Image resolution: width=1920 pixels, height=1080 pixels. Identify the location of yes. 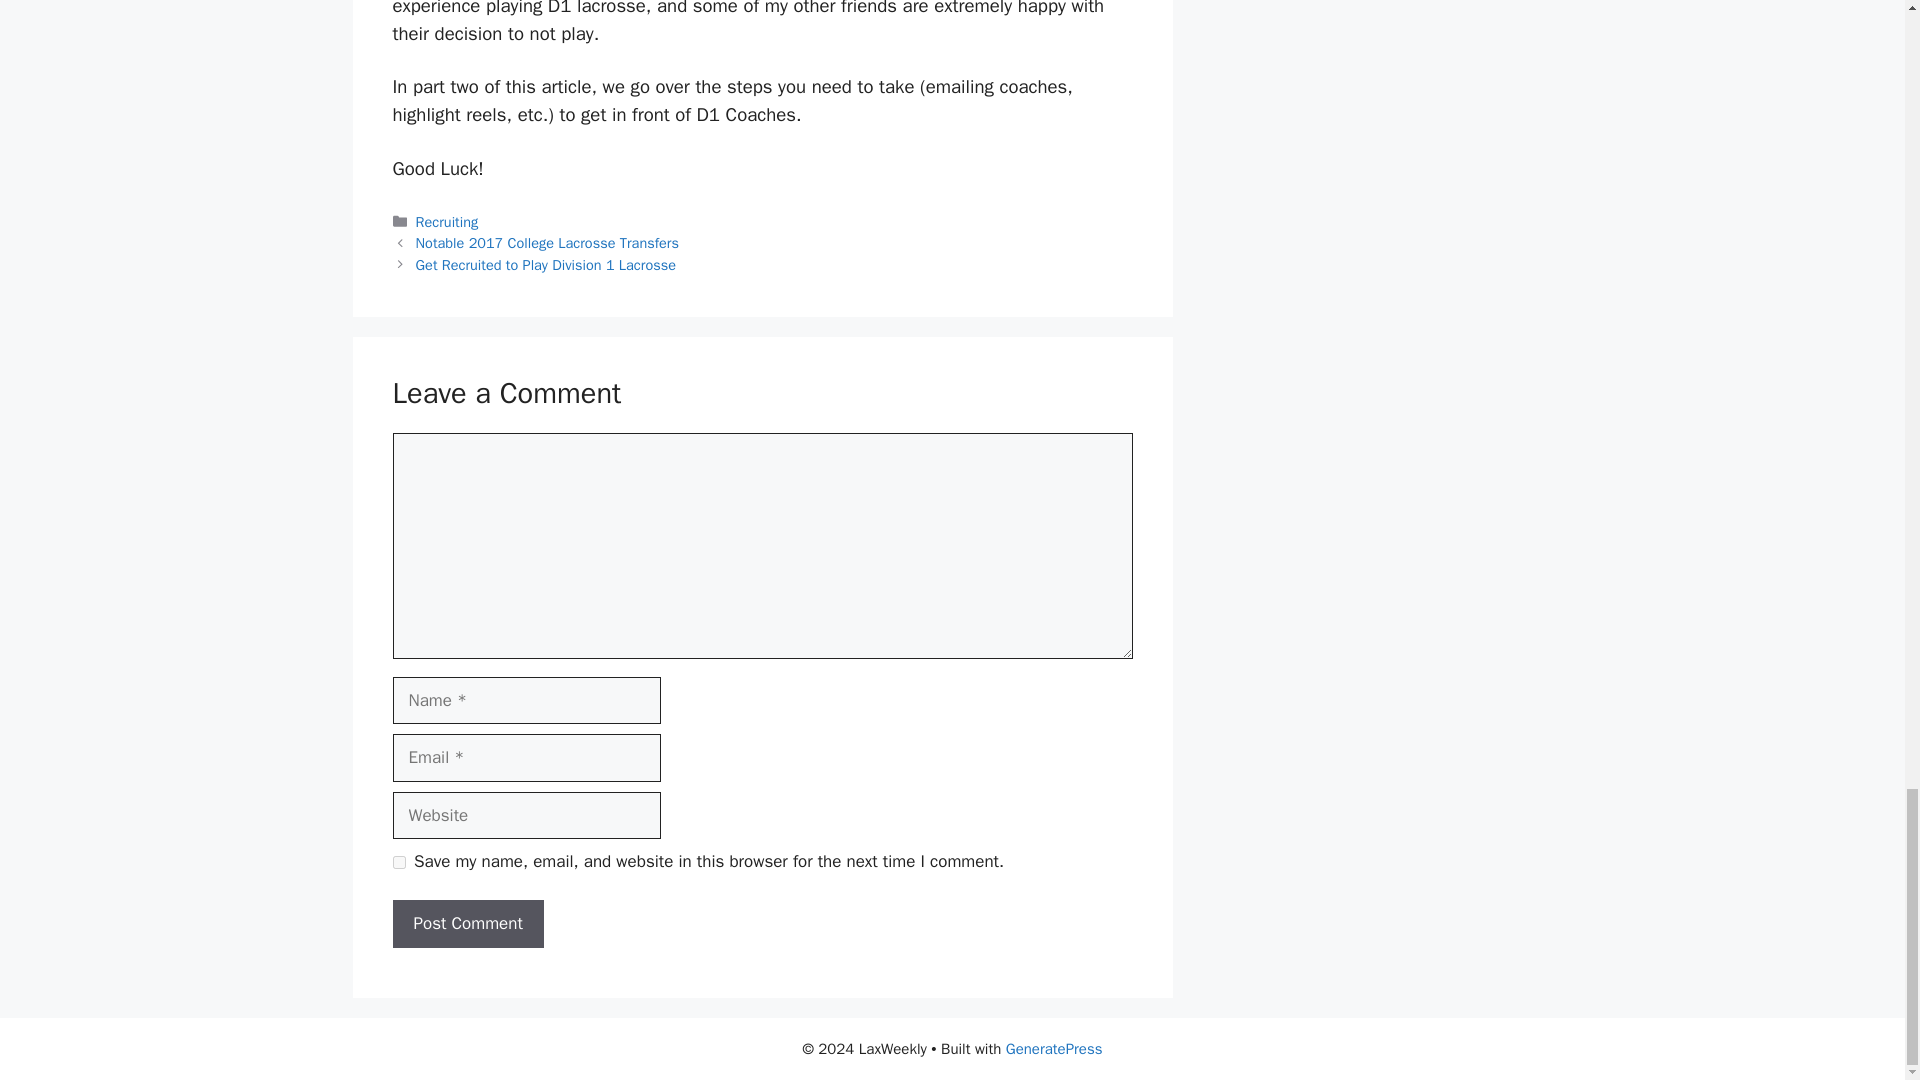
(398, 862).